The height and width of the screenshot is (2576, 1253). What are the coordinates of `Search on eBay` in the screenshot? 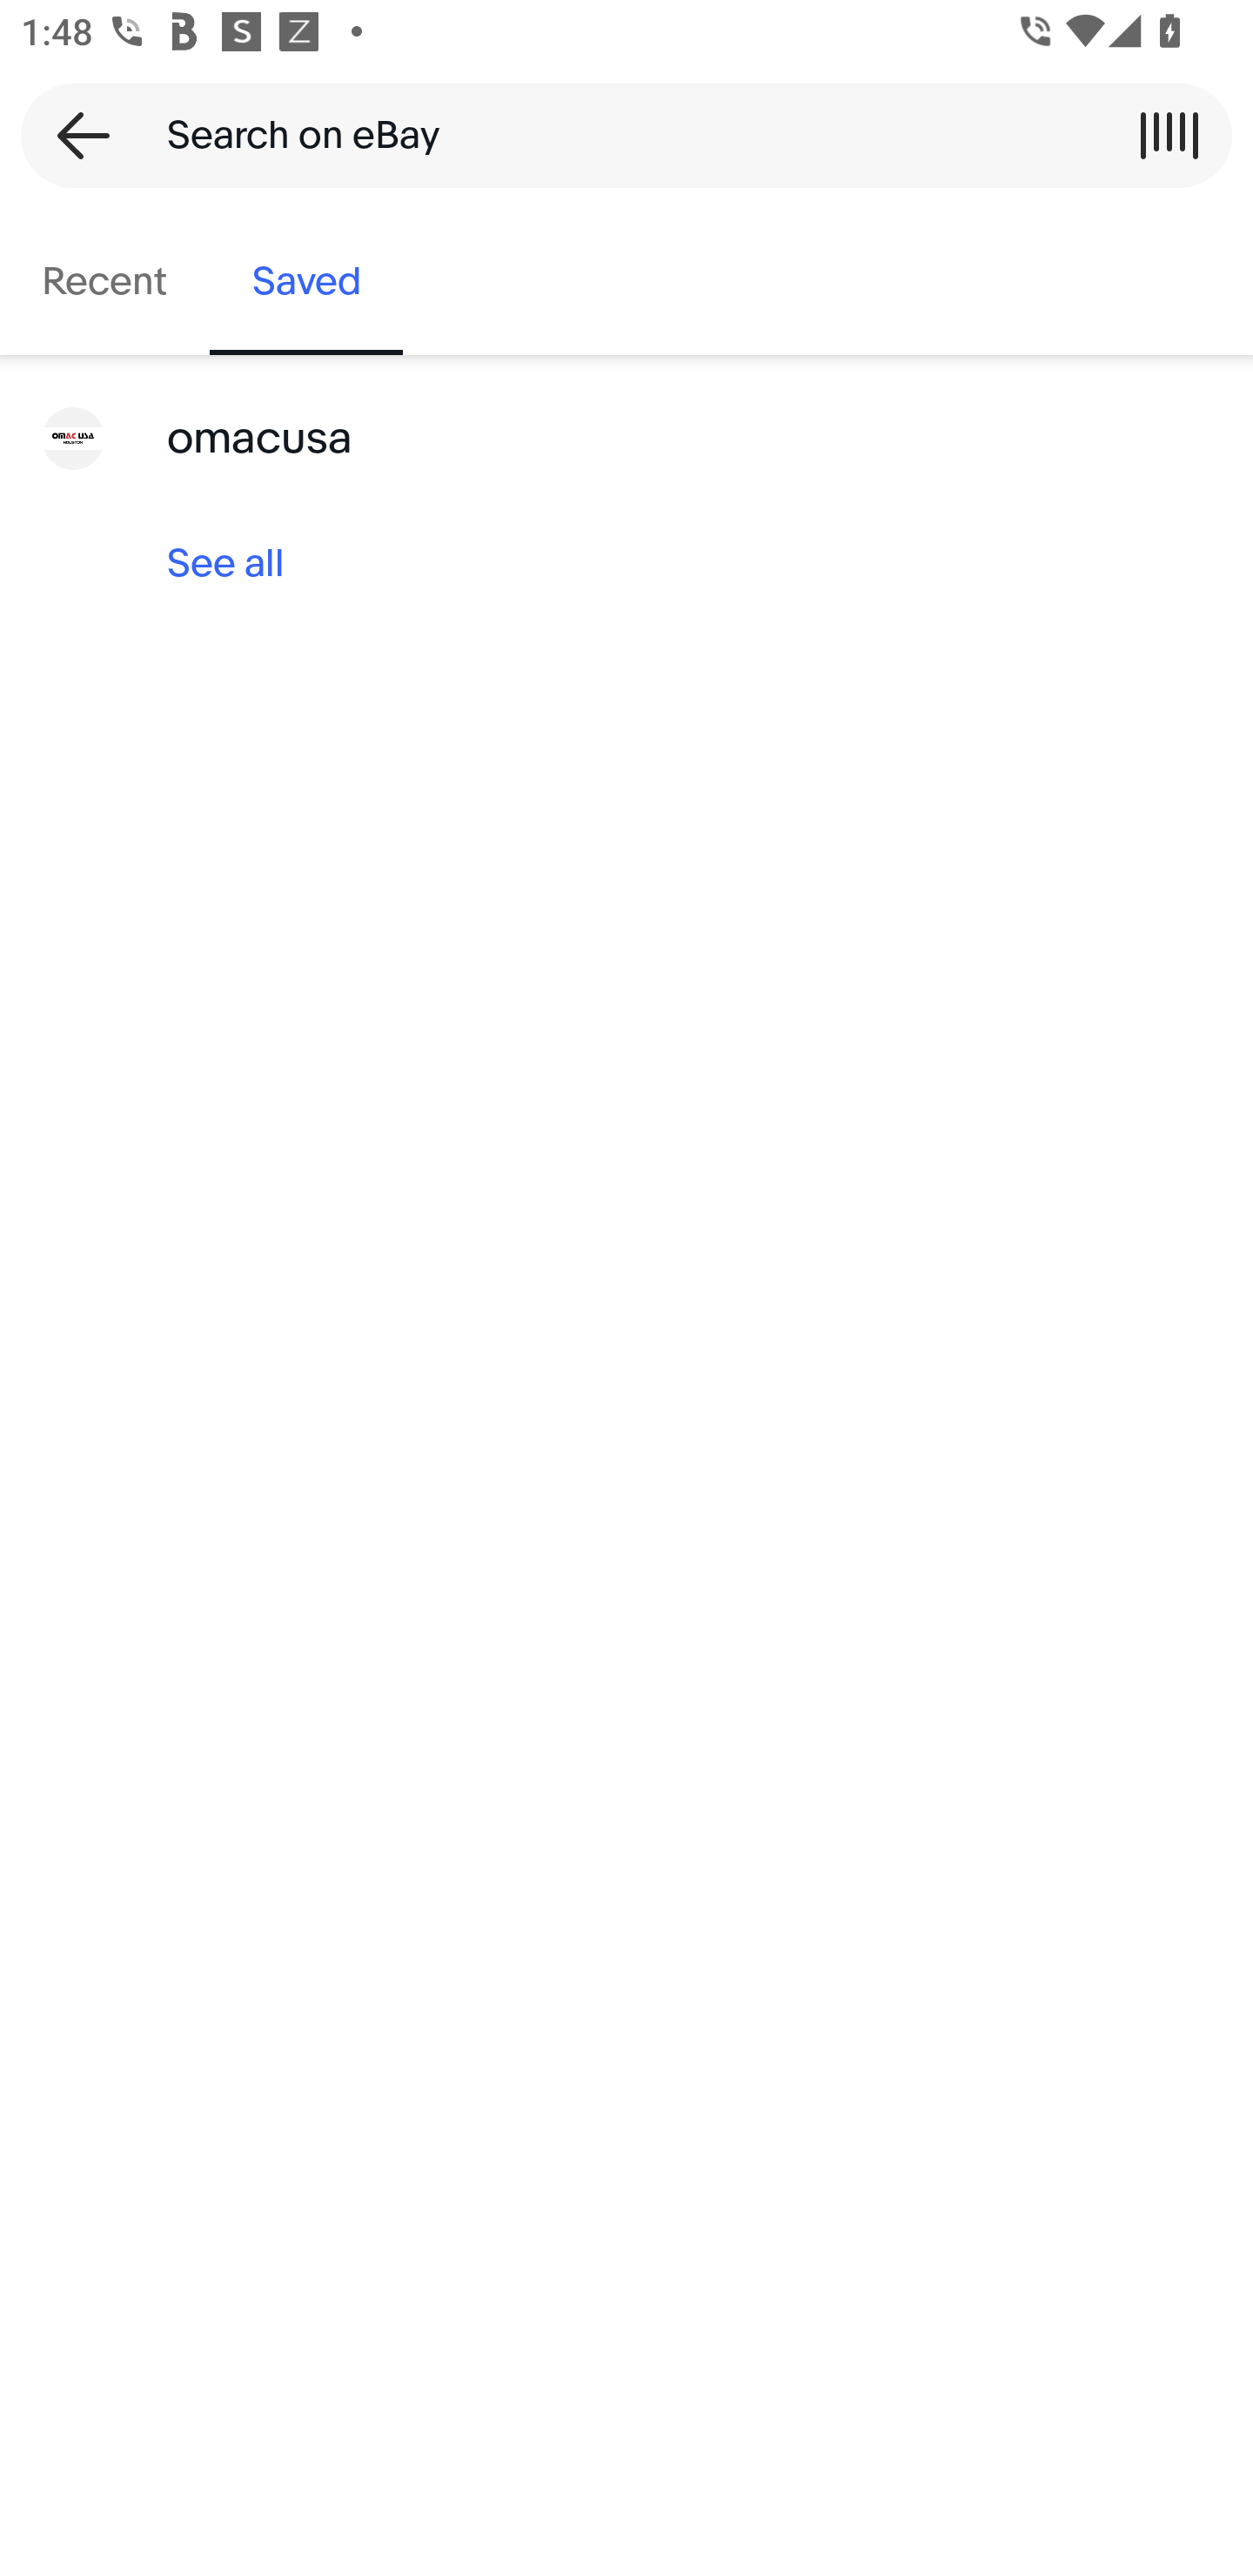 It's located at (616, 135).